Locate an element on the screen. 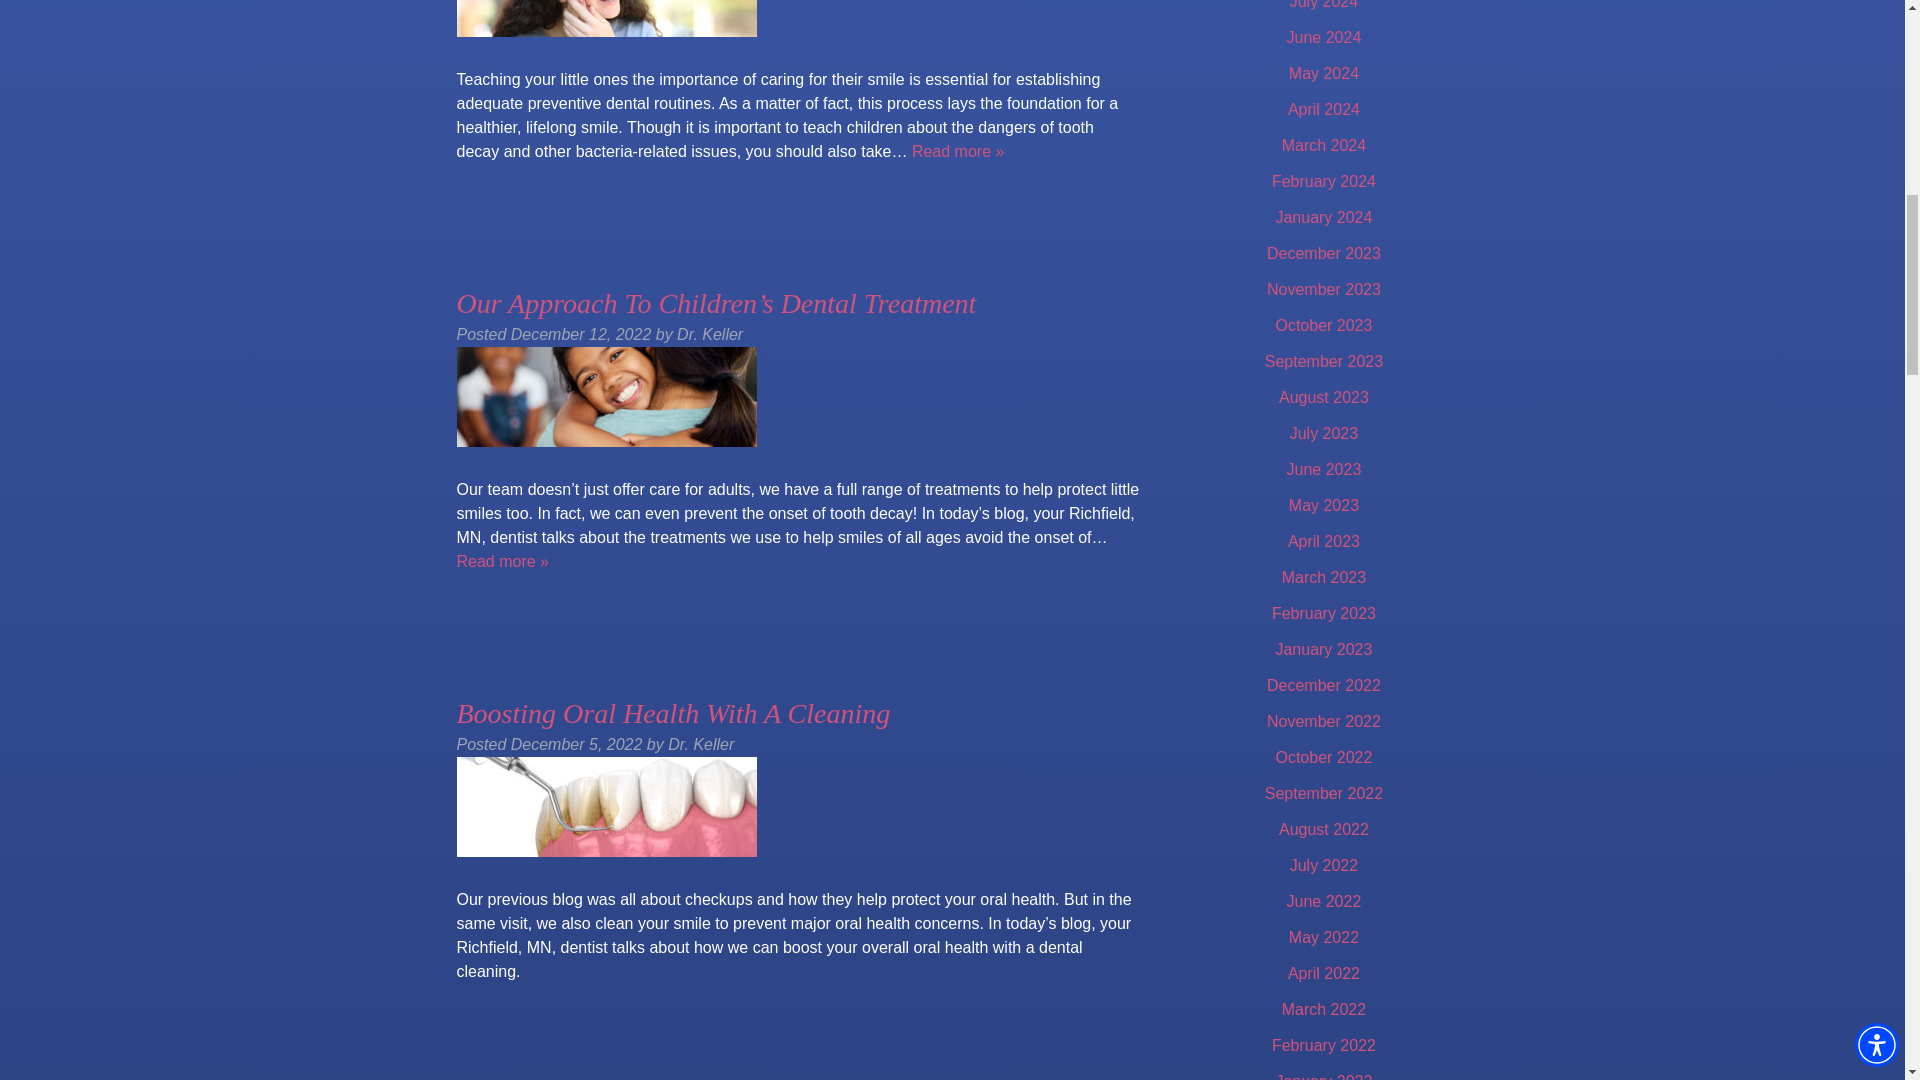  Boosting Oral Health With A Cleaning is located at coordinates (673, 713).